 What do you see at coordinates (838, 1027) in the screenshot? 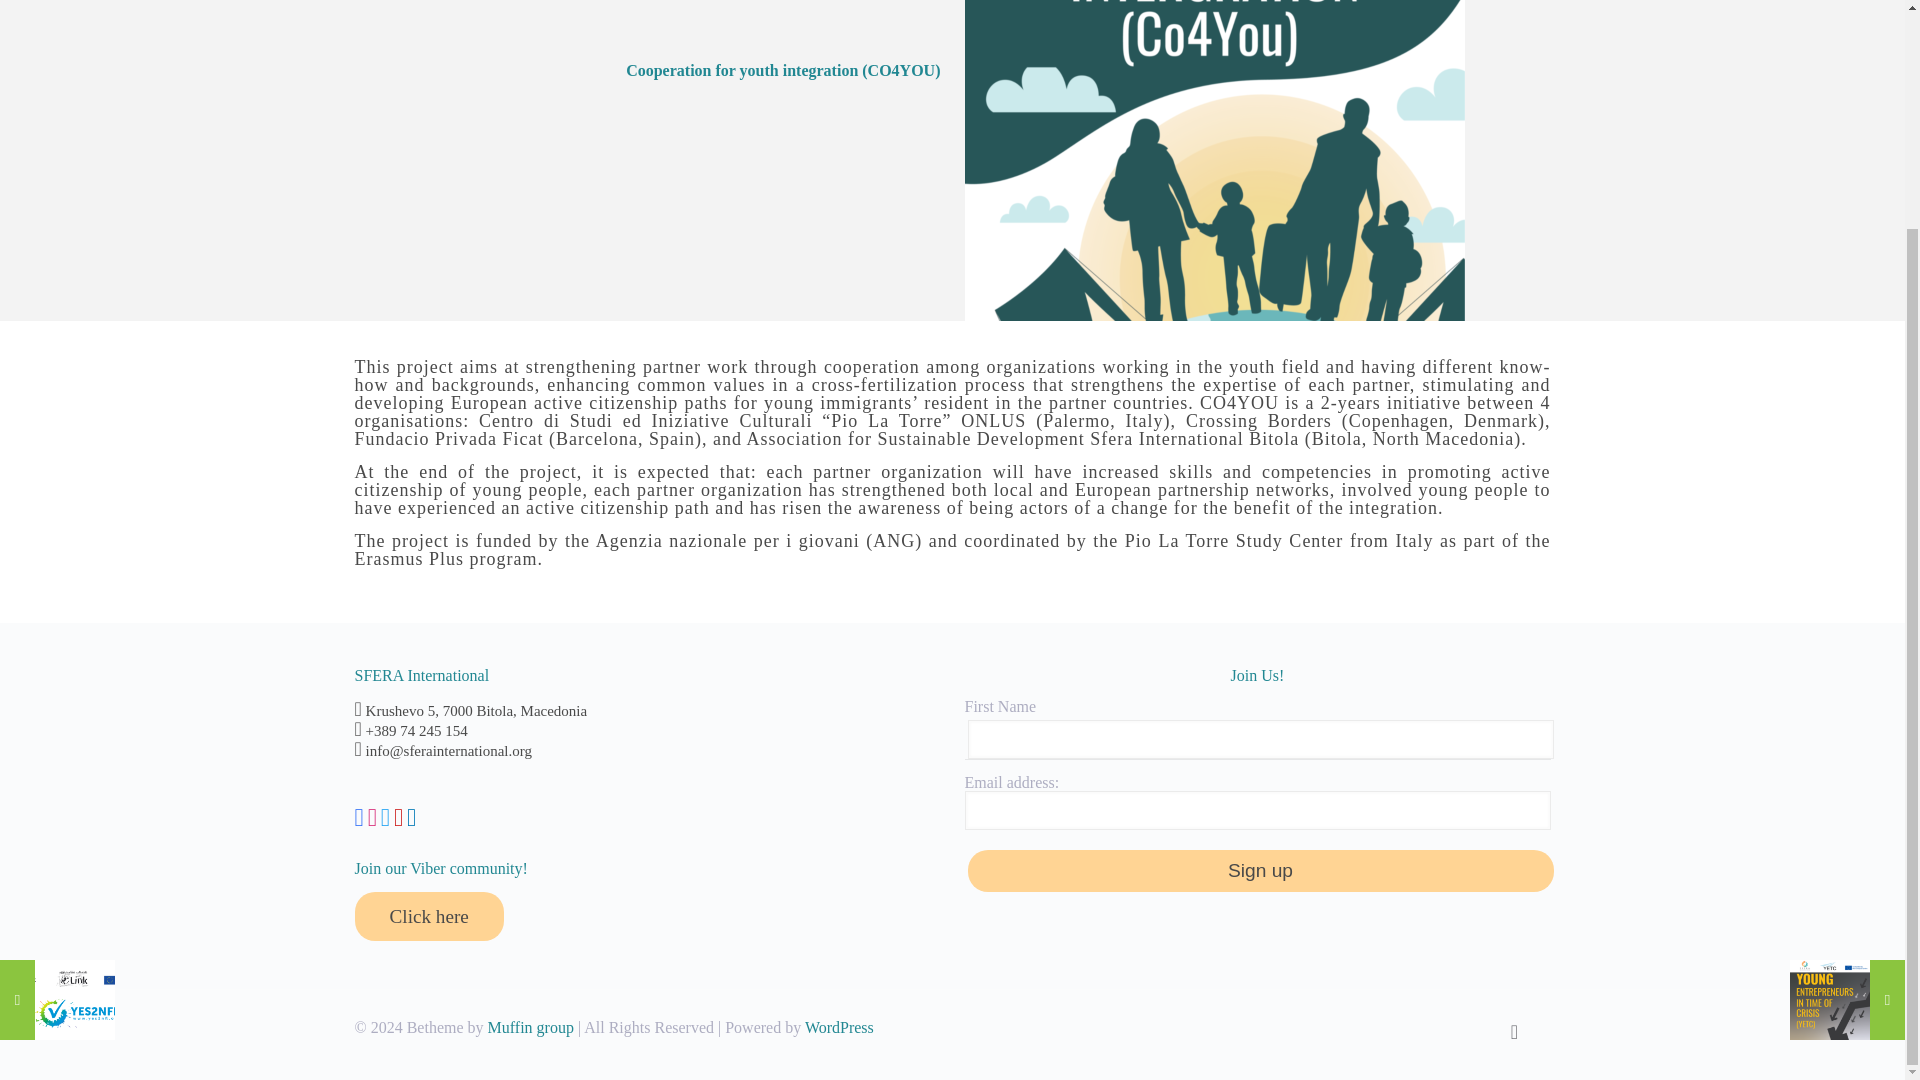
I see `WordPress` at bounding box center [838, 1027].